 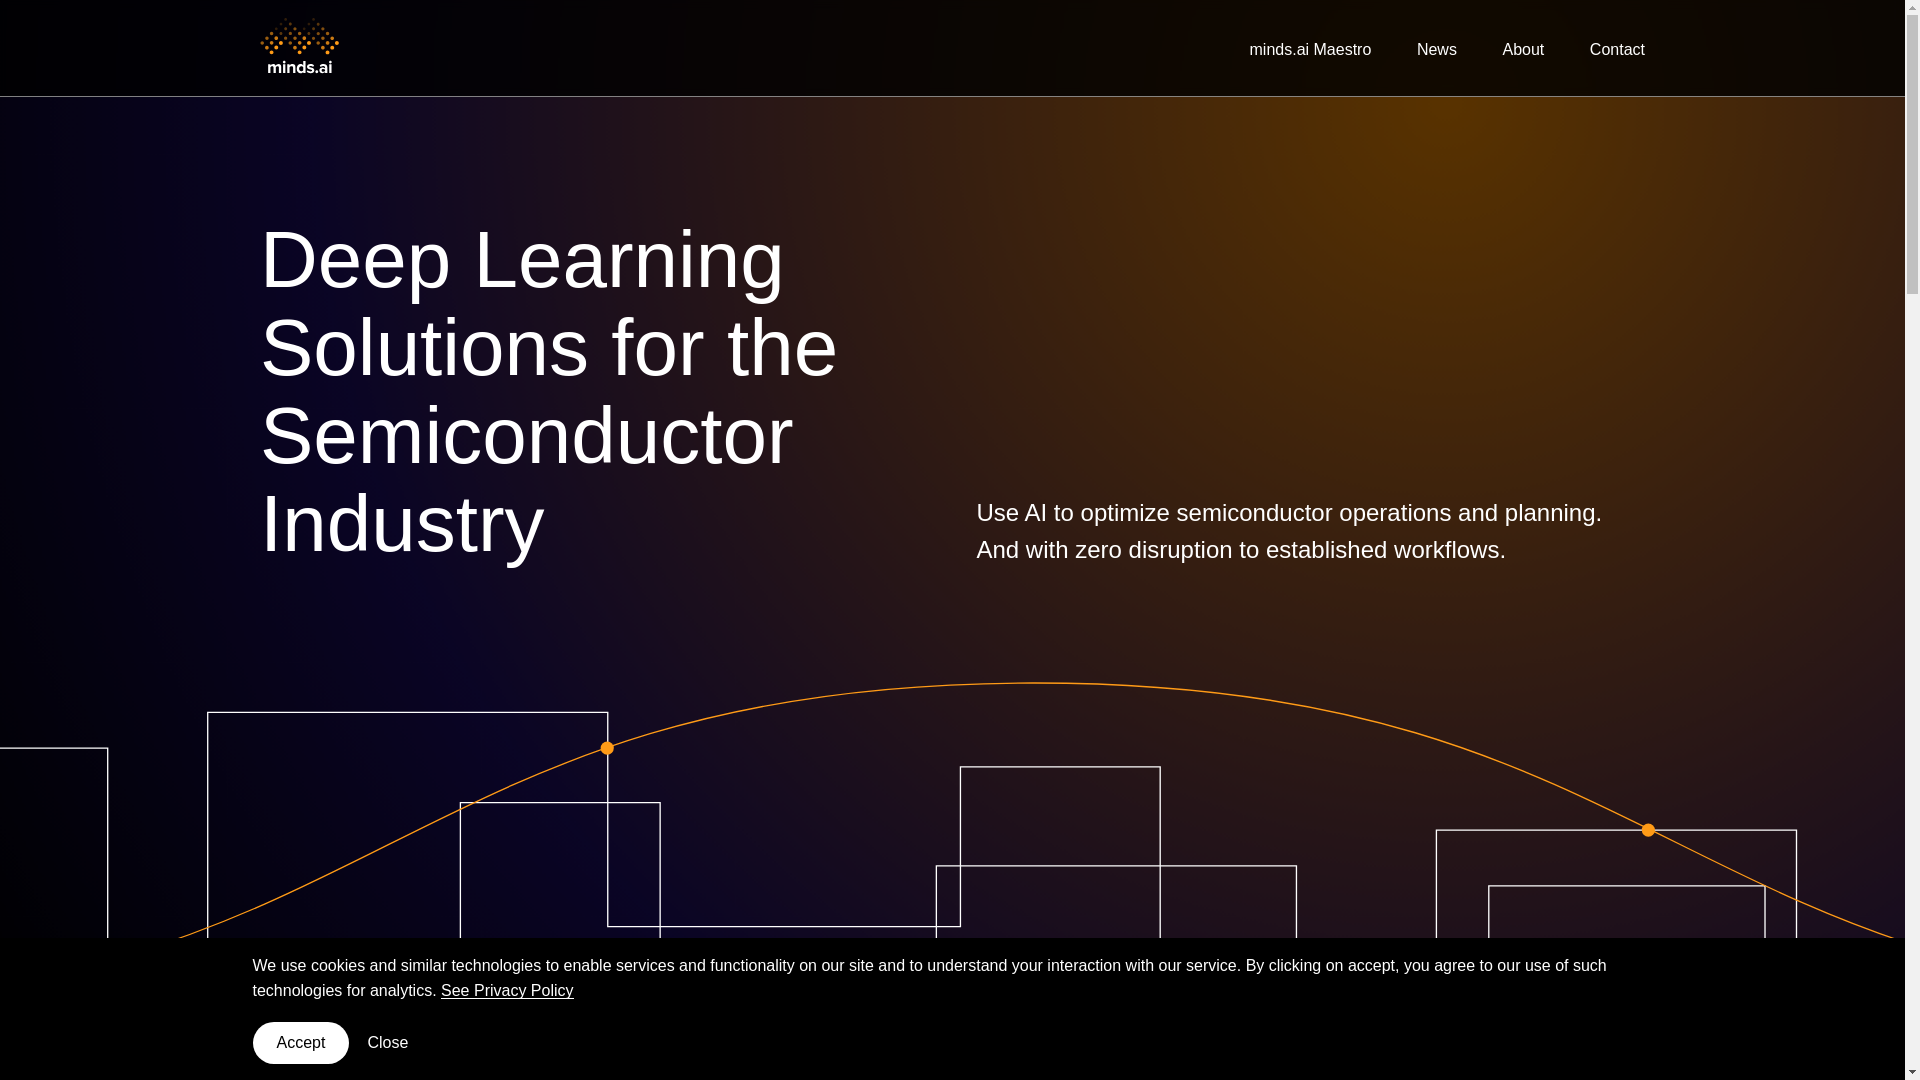 What do you see at coordinates (301, 48) in the screenshot?
I see `minds.ai` at bounding box center [301, 48].